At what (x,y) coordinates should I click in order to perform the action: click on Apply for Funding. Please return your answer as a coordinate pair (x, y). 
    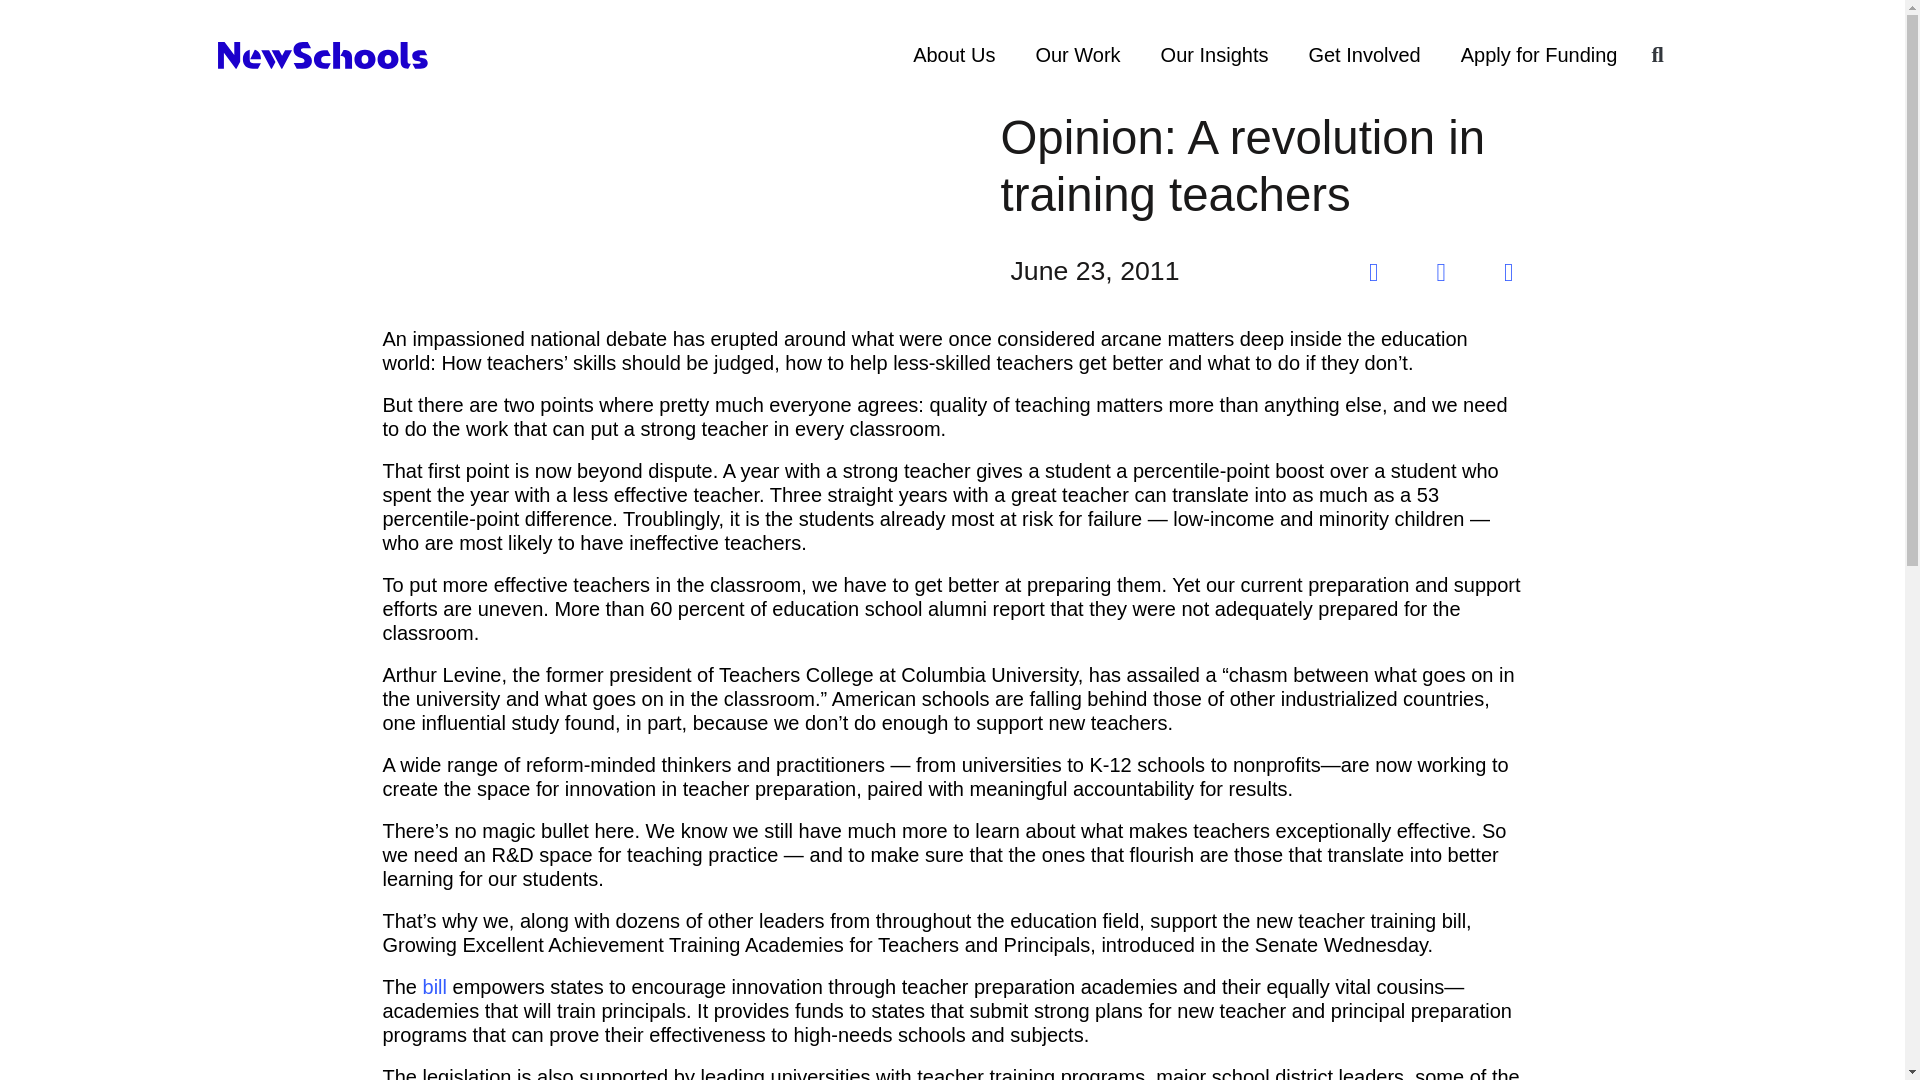
    Looking at the image, I should click on (1539, 54).